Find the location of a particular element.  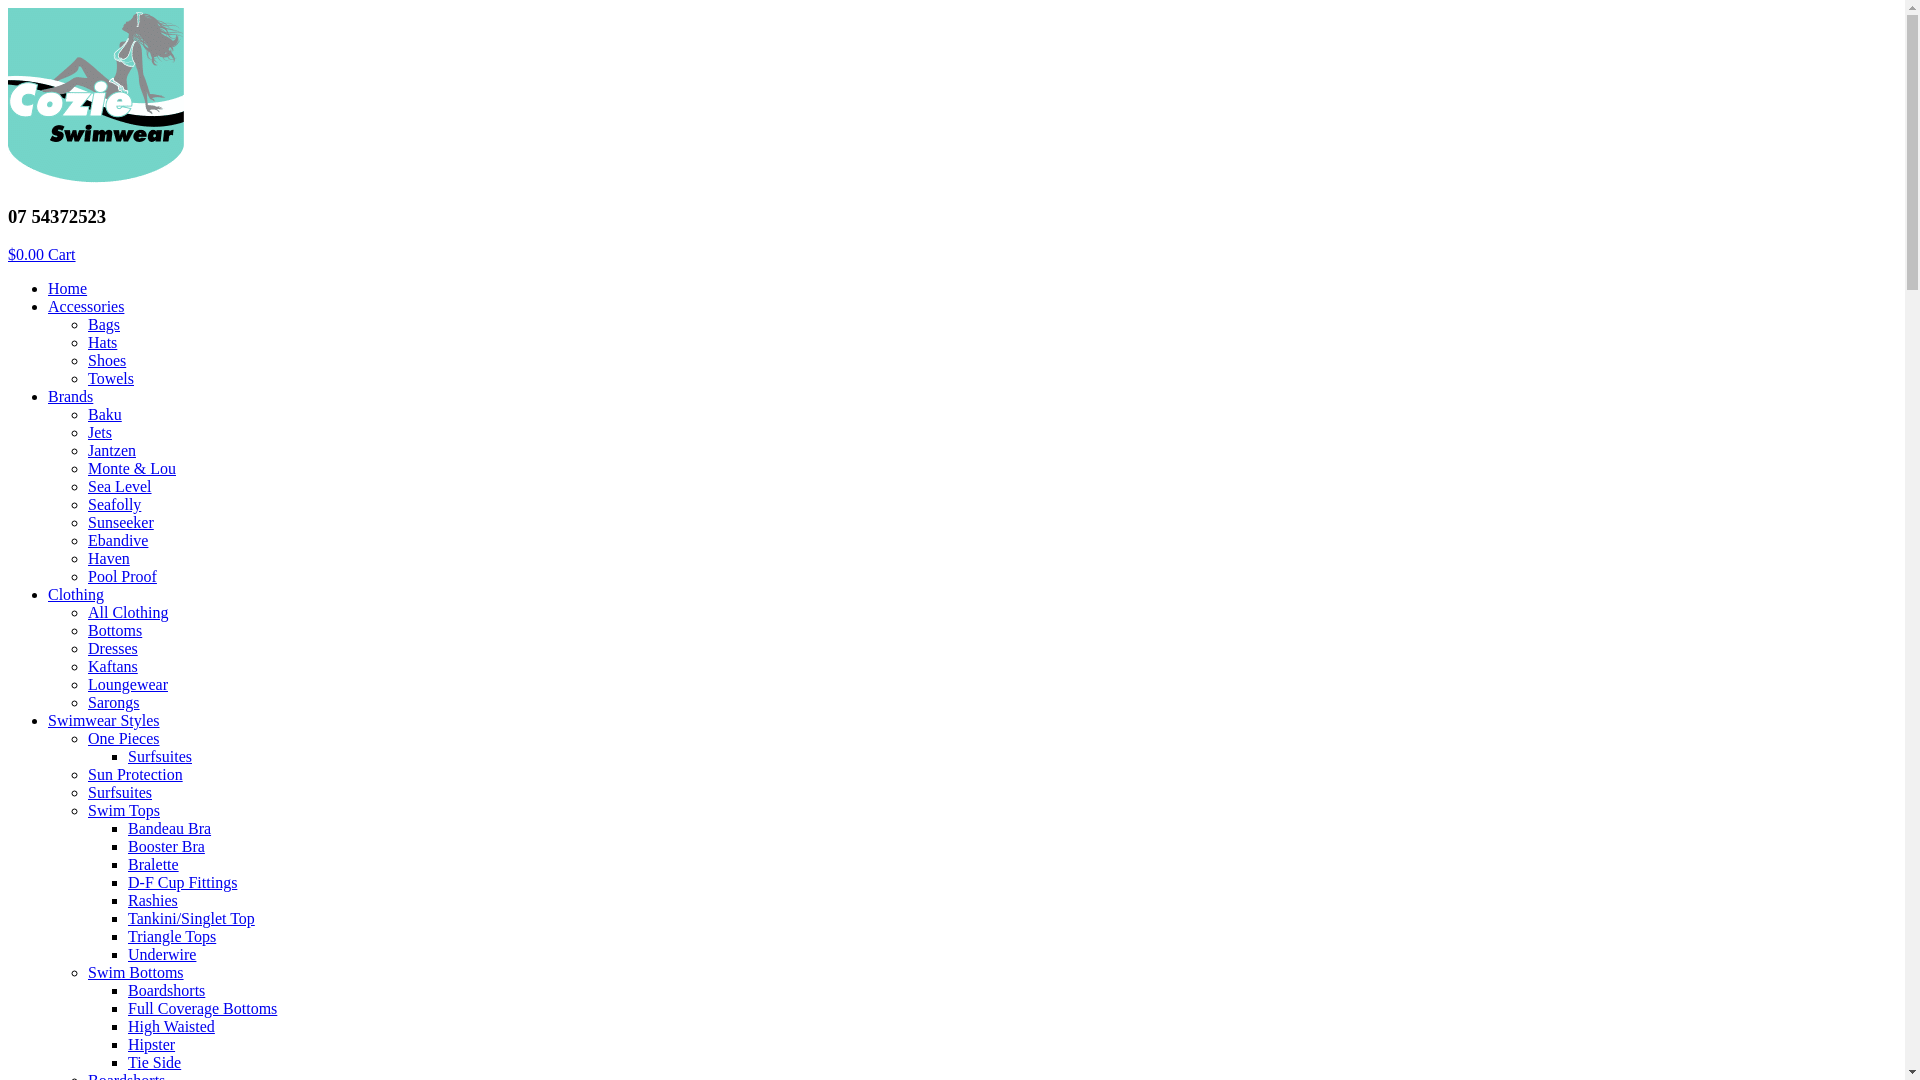

Swimwear Styles is located at coordinates (104, 720).